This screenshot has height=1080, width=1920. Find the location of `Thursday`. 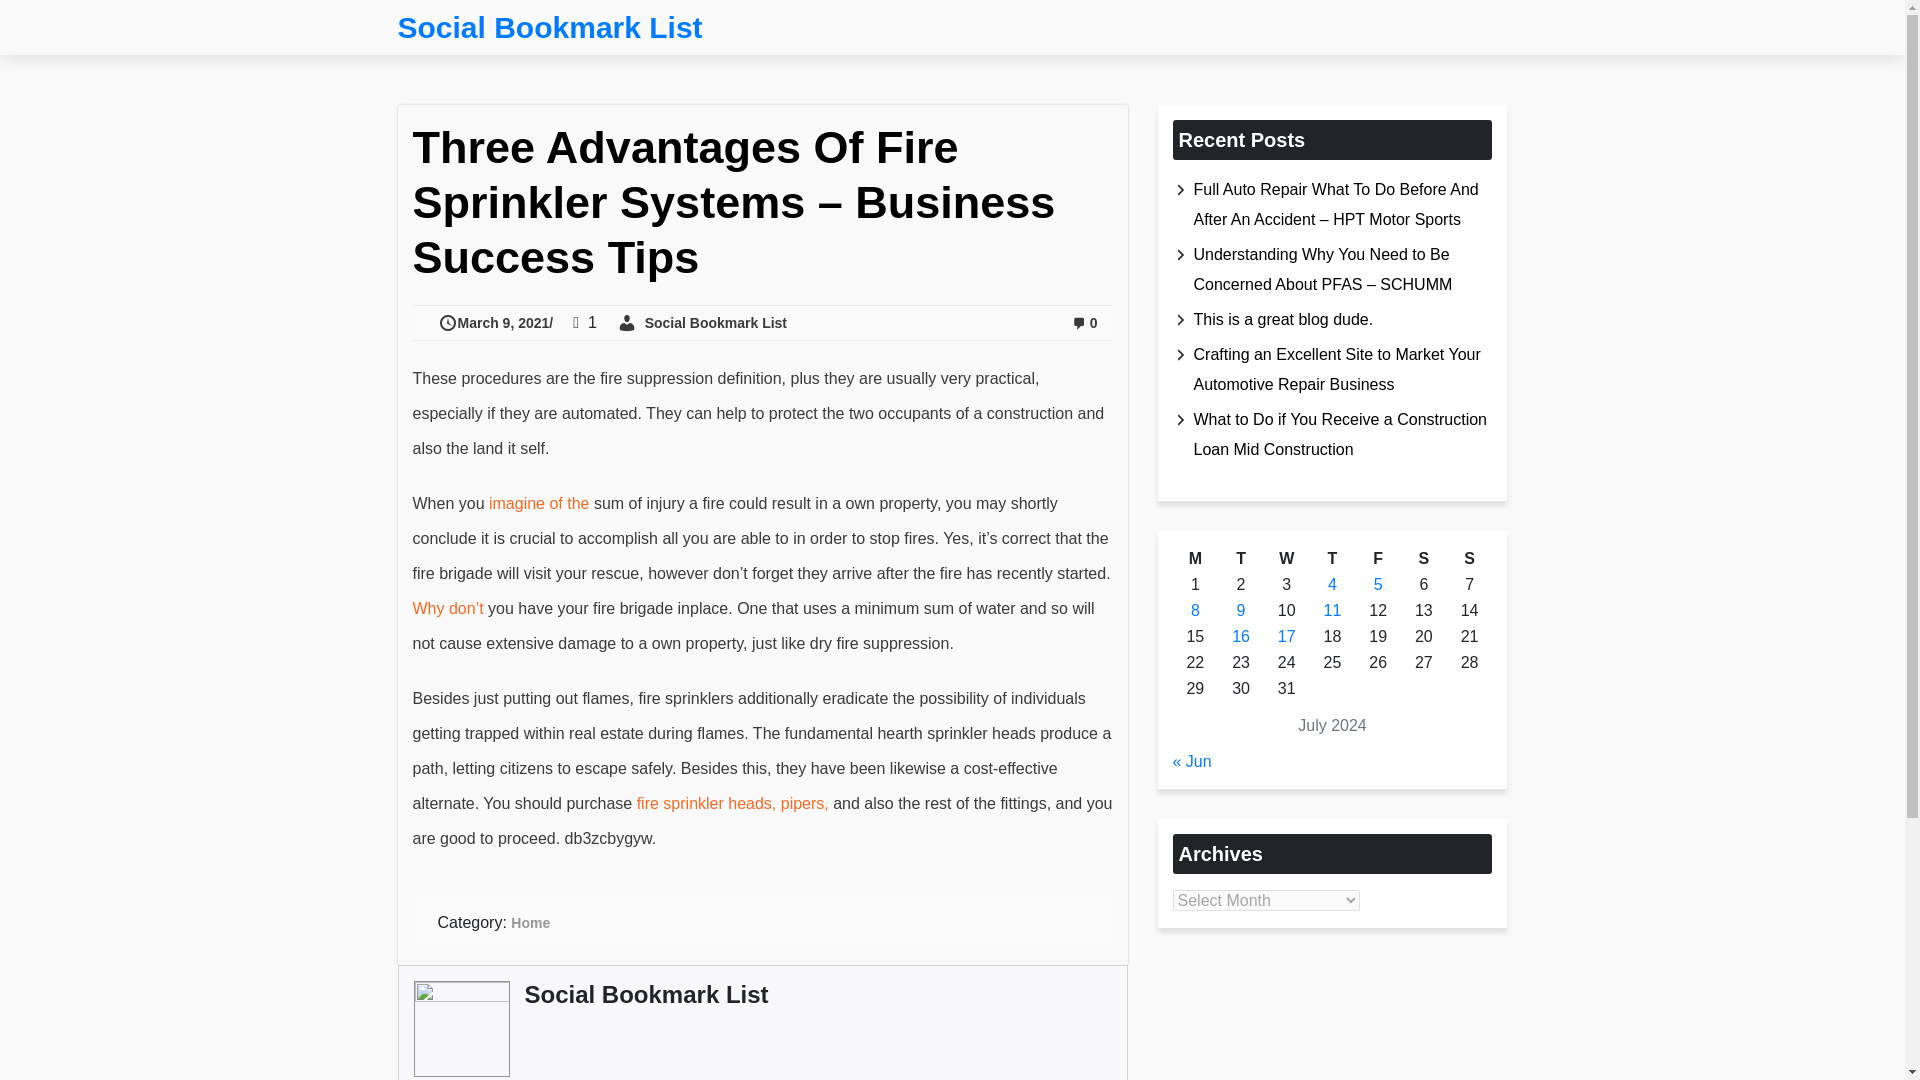

Thursday is located at coordinates (1332, 559).